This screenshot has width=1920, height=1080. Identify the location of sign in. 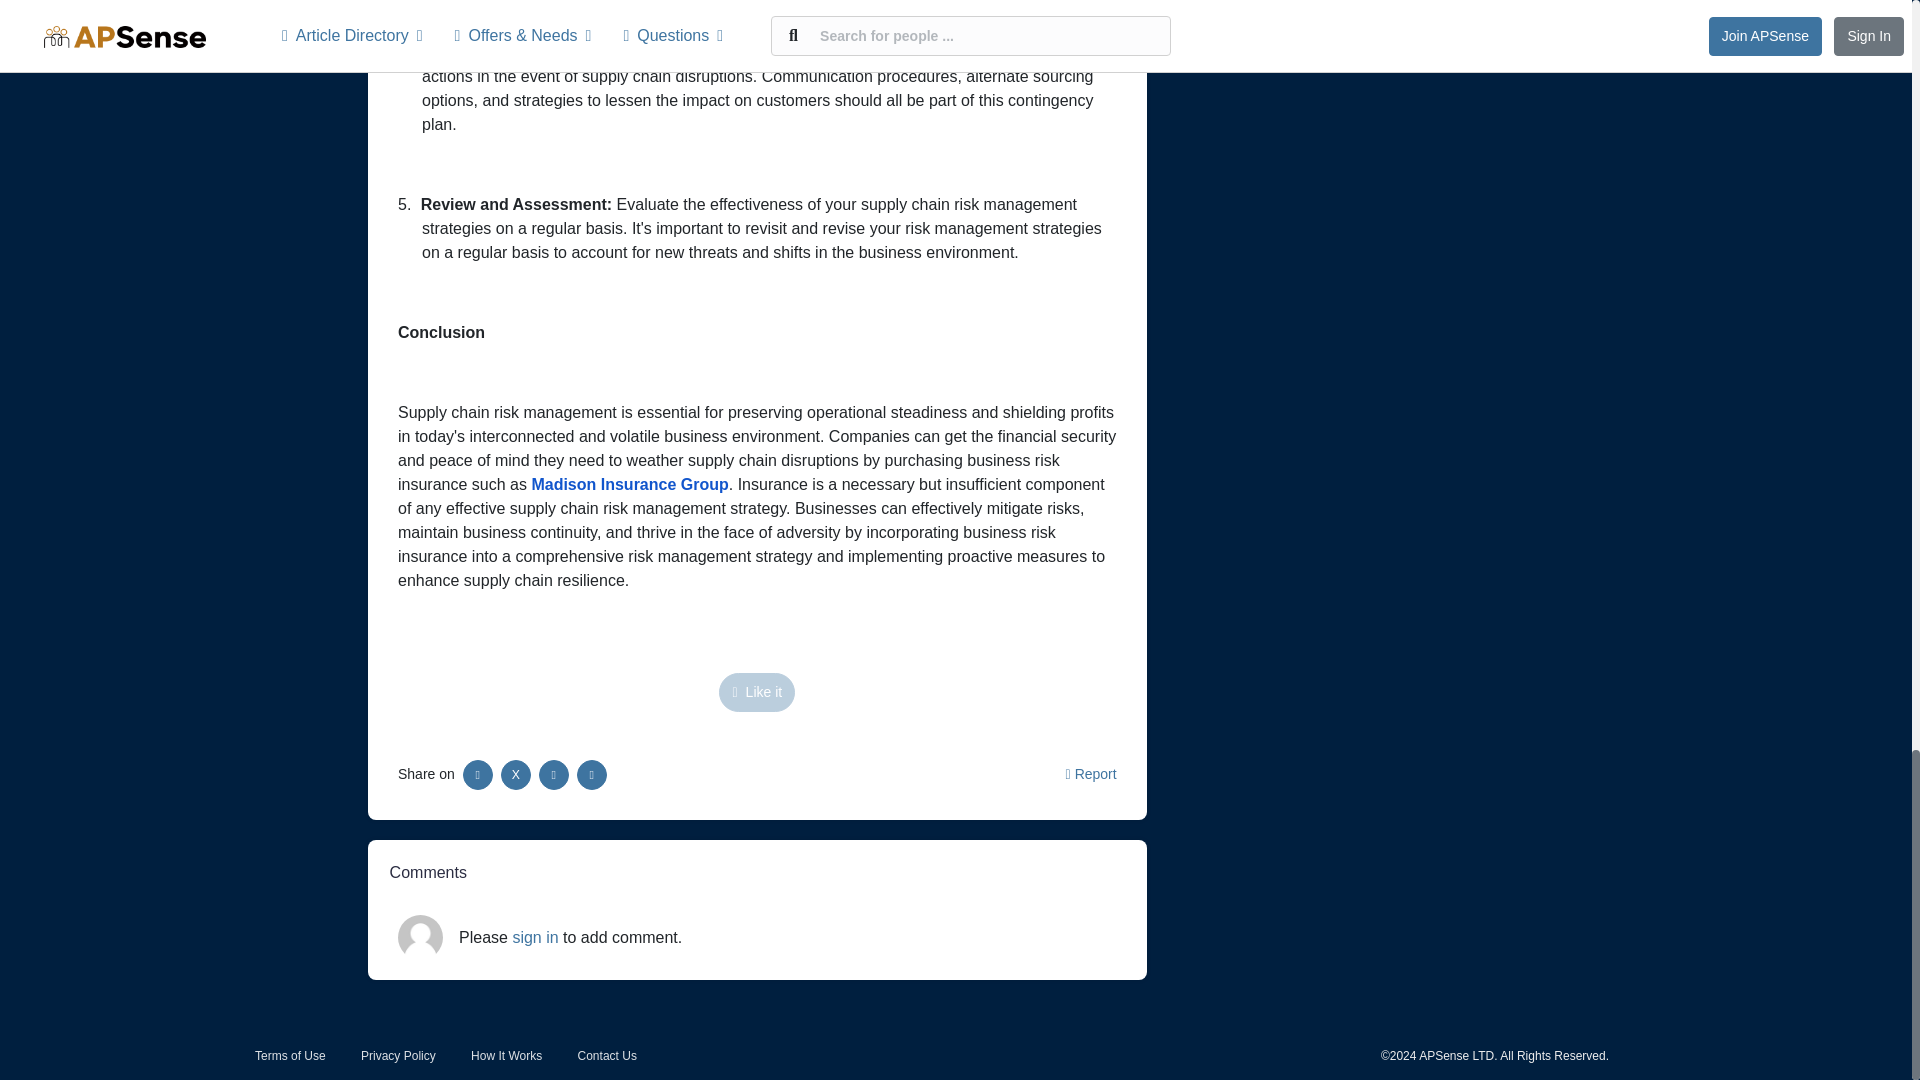
(535, 937).